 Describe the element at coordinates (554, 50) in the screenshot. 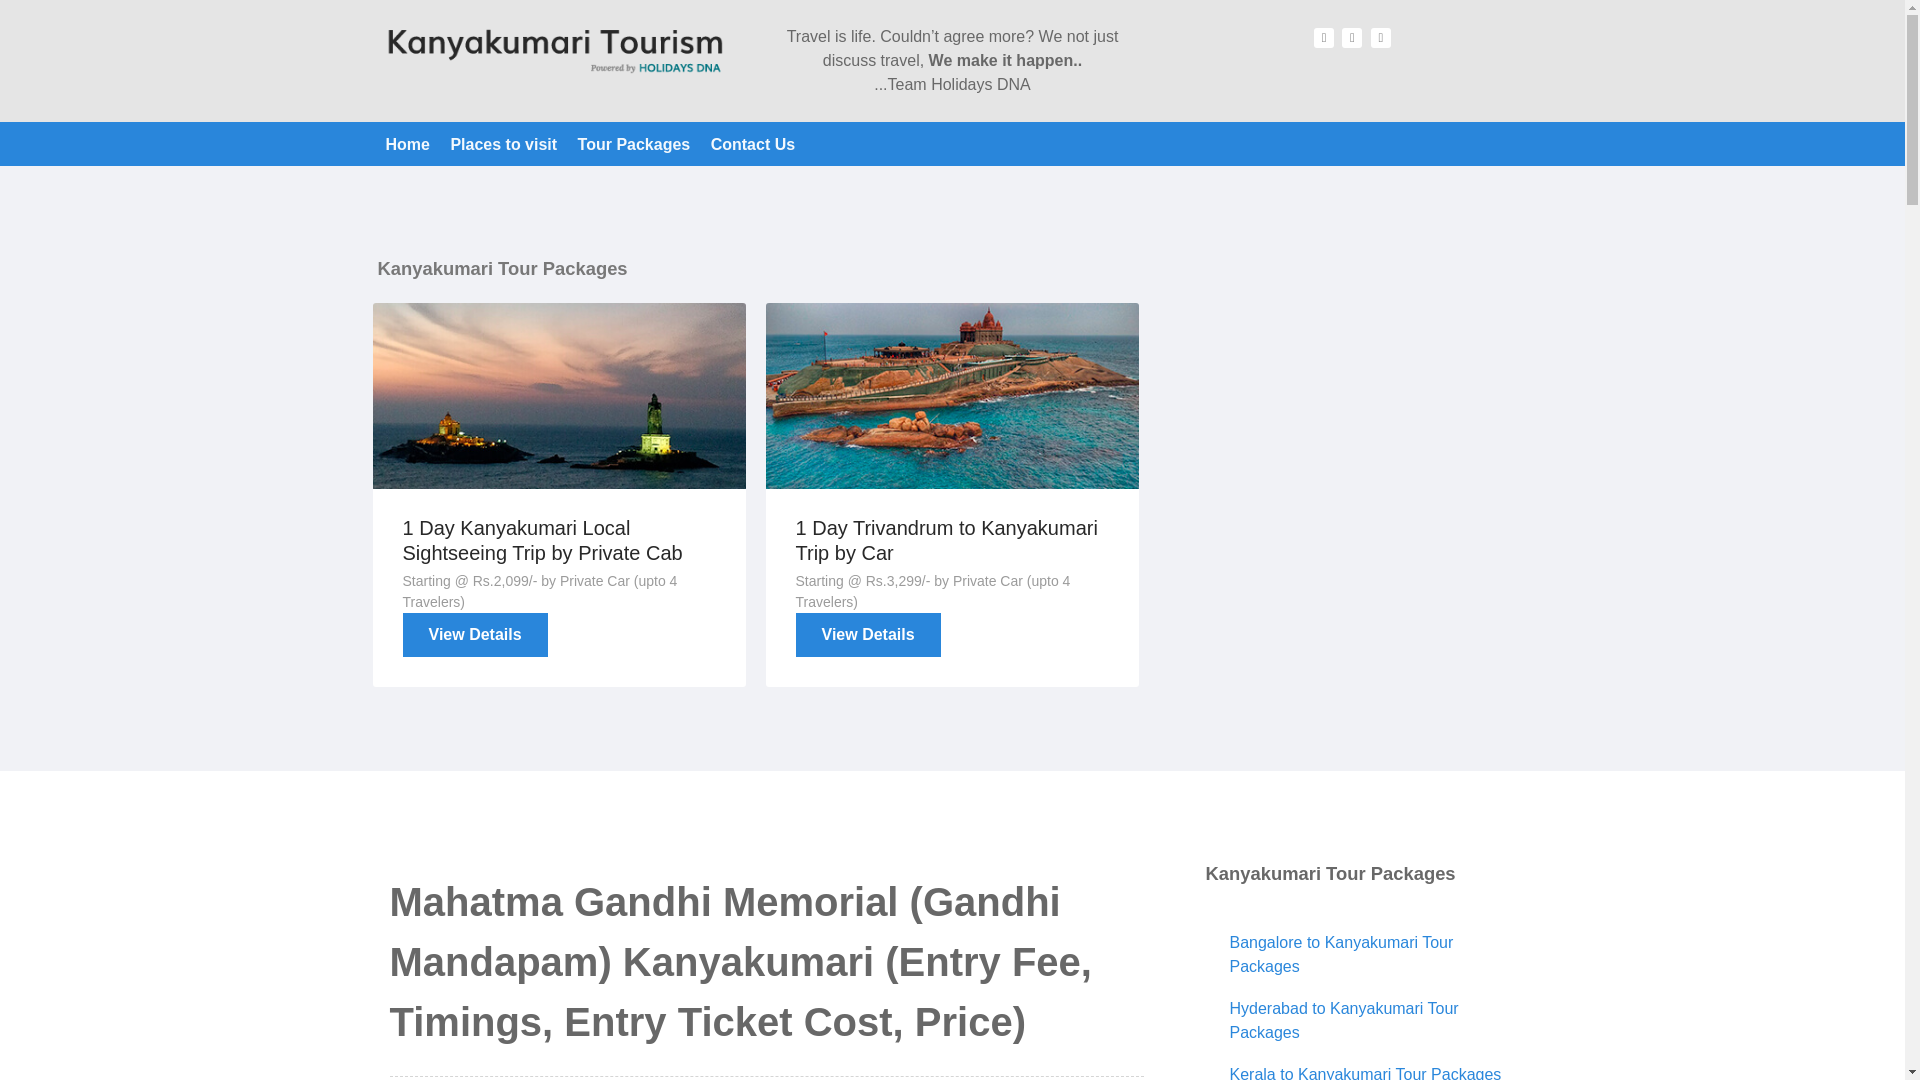

I see `Kanyakumari Tourism` at that location.